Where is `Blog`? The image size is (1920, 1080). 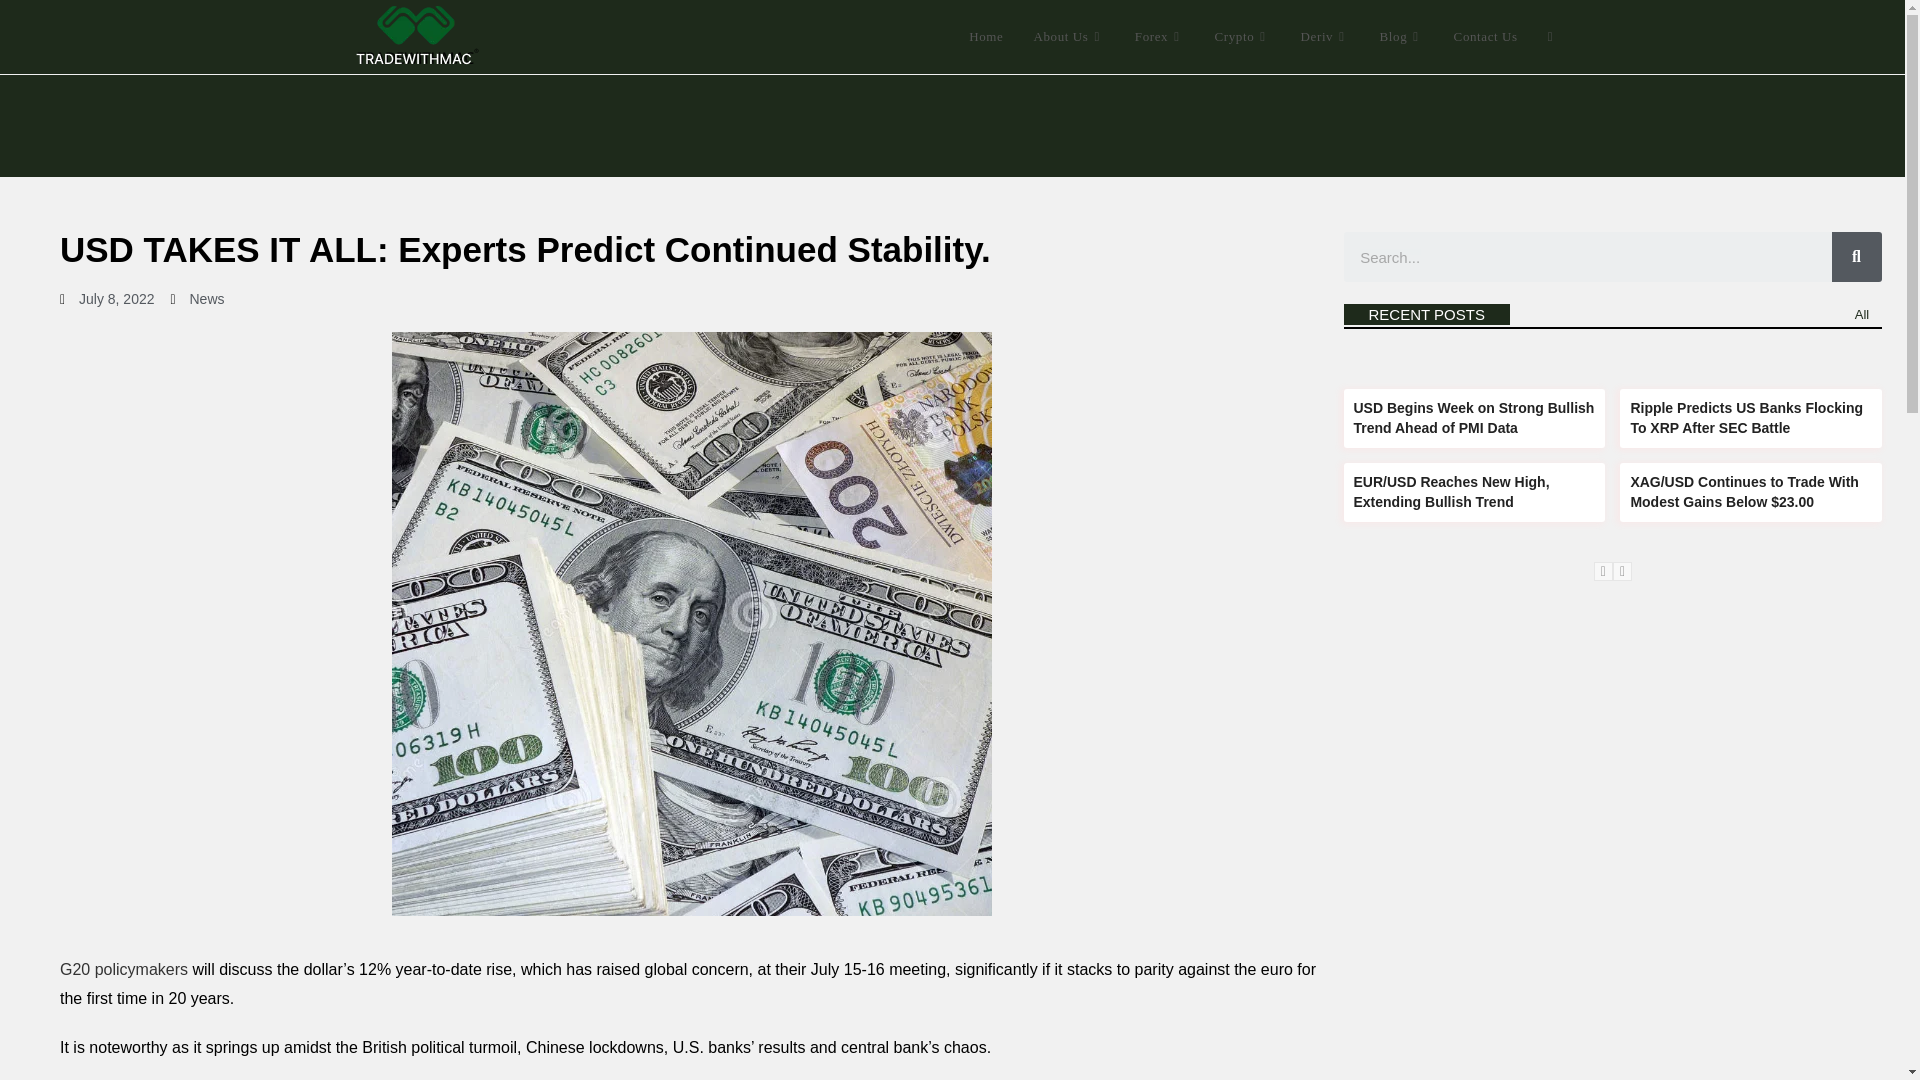
Blog is located at coordinates (1402, 37).